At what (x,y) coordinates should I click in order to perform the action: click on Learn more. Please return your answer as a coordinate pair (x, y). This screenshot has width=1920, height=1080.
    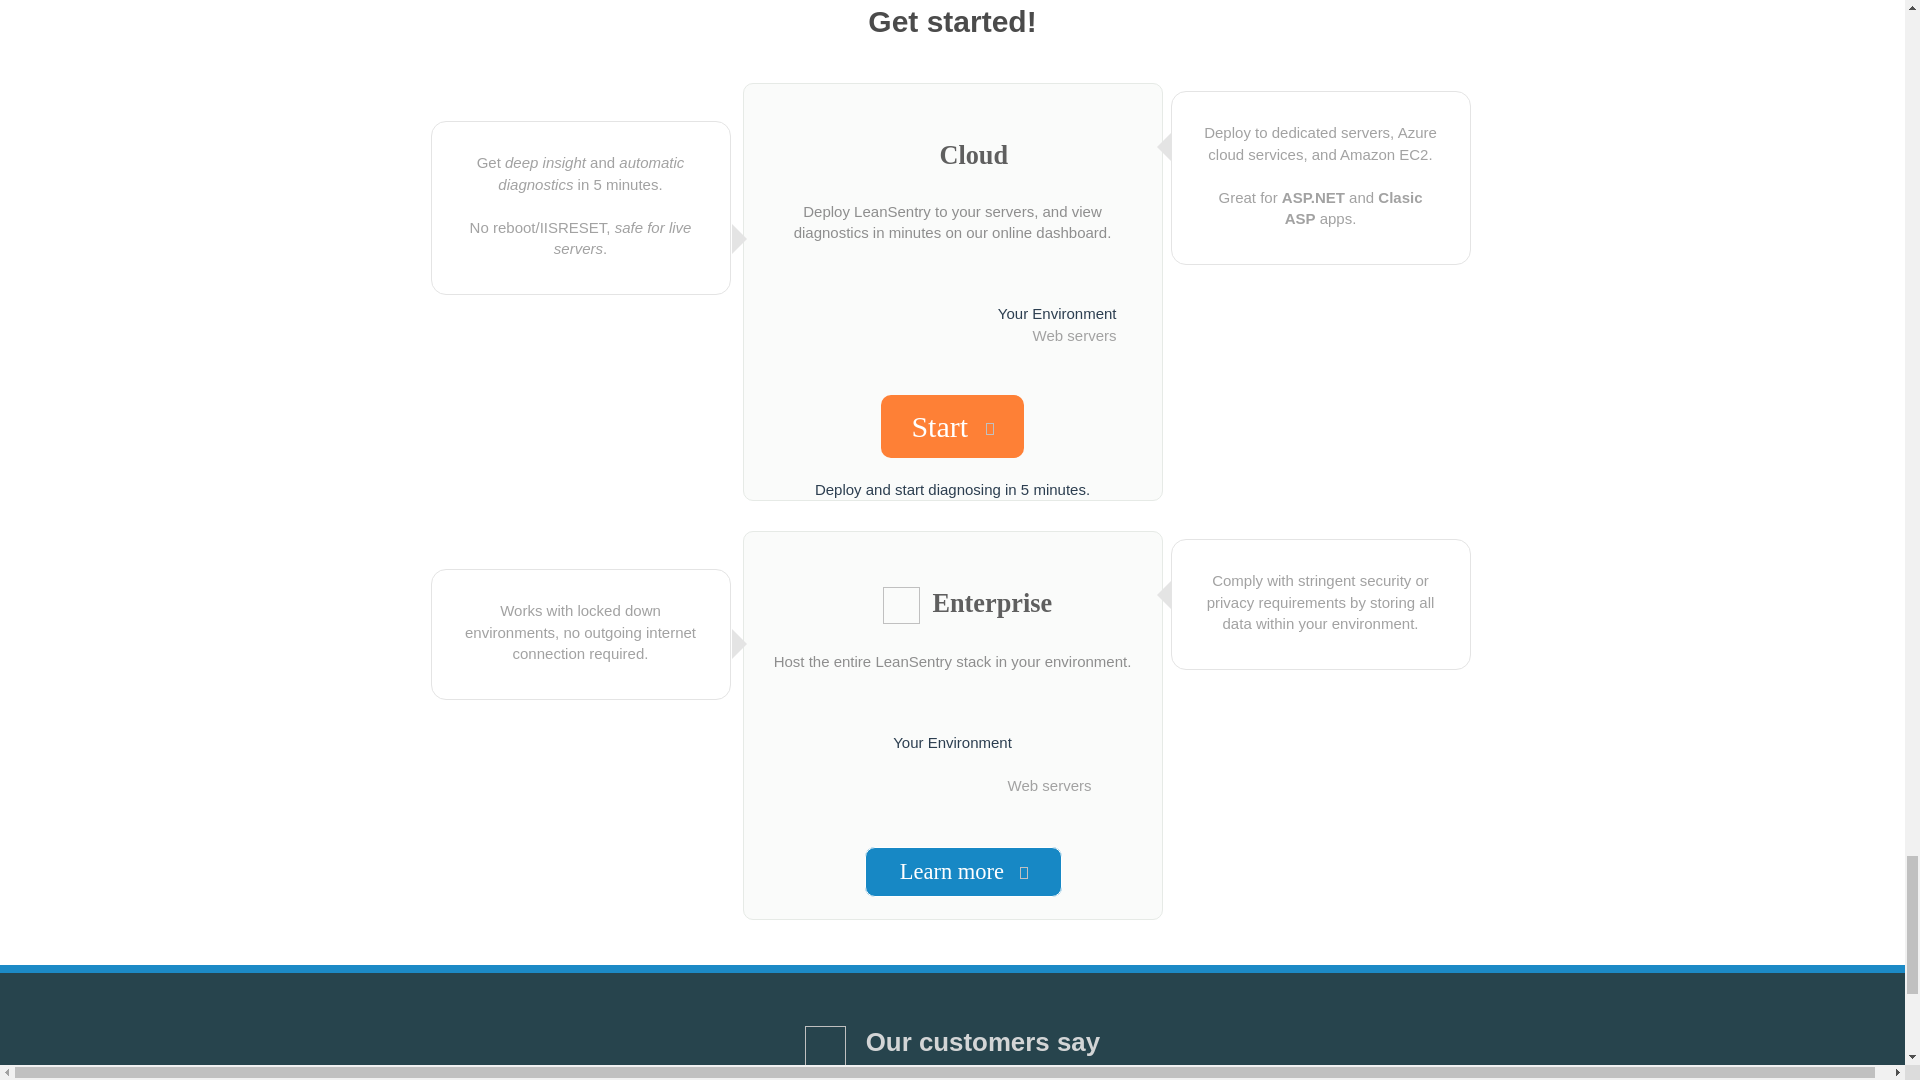
    Looking at the image, I should click on (963, 872).